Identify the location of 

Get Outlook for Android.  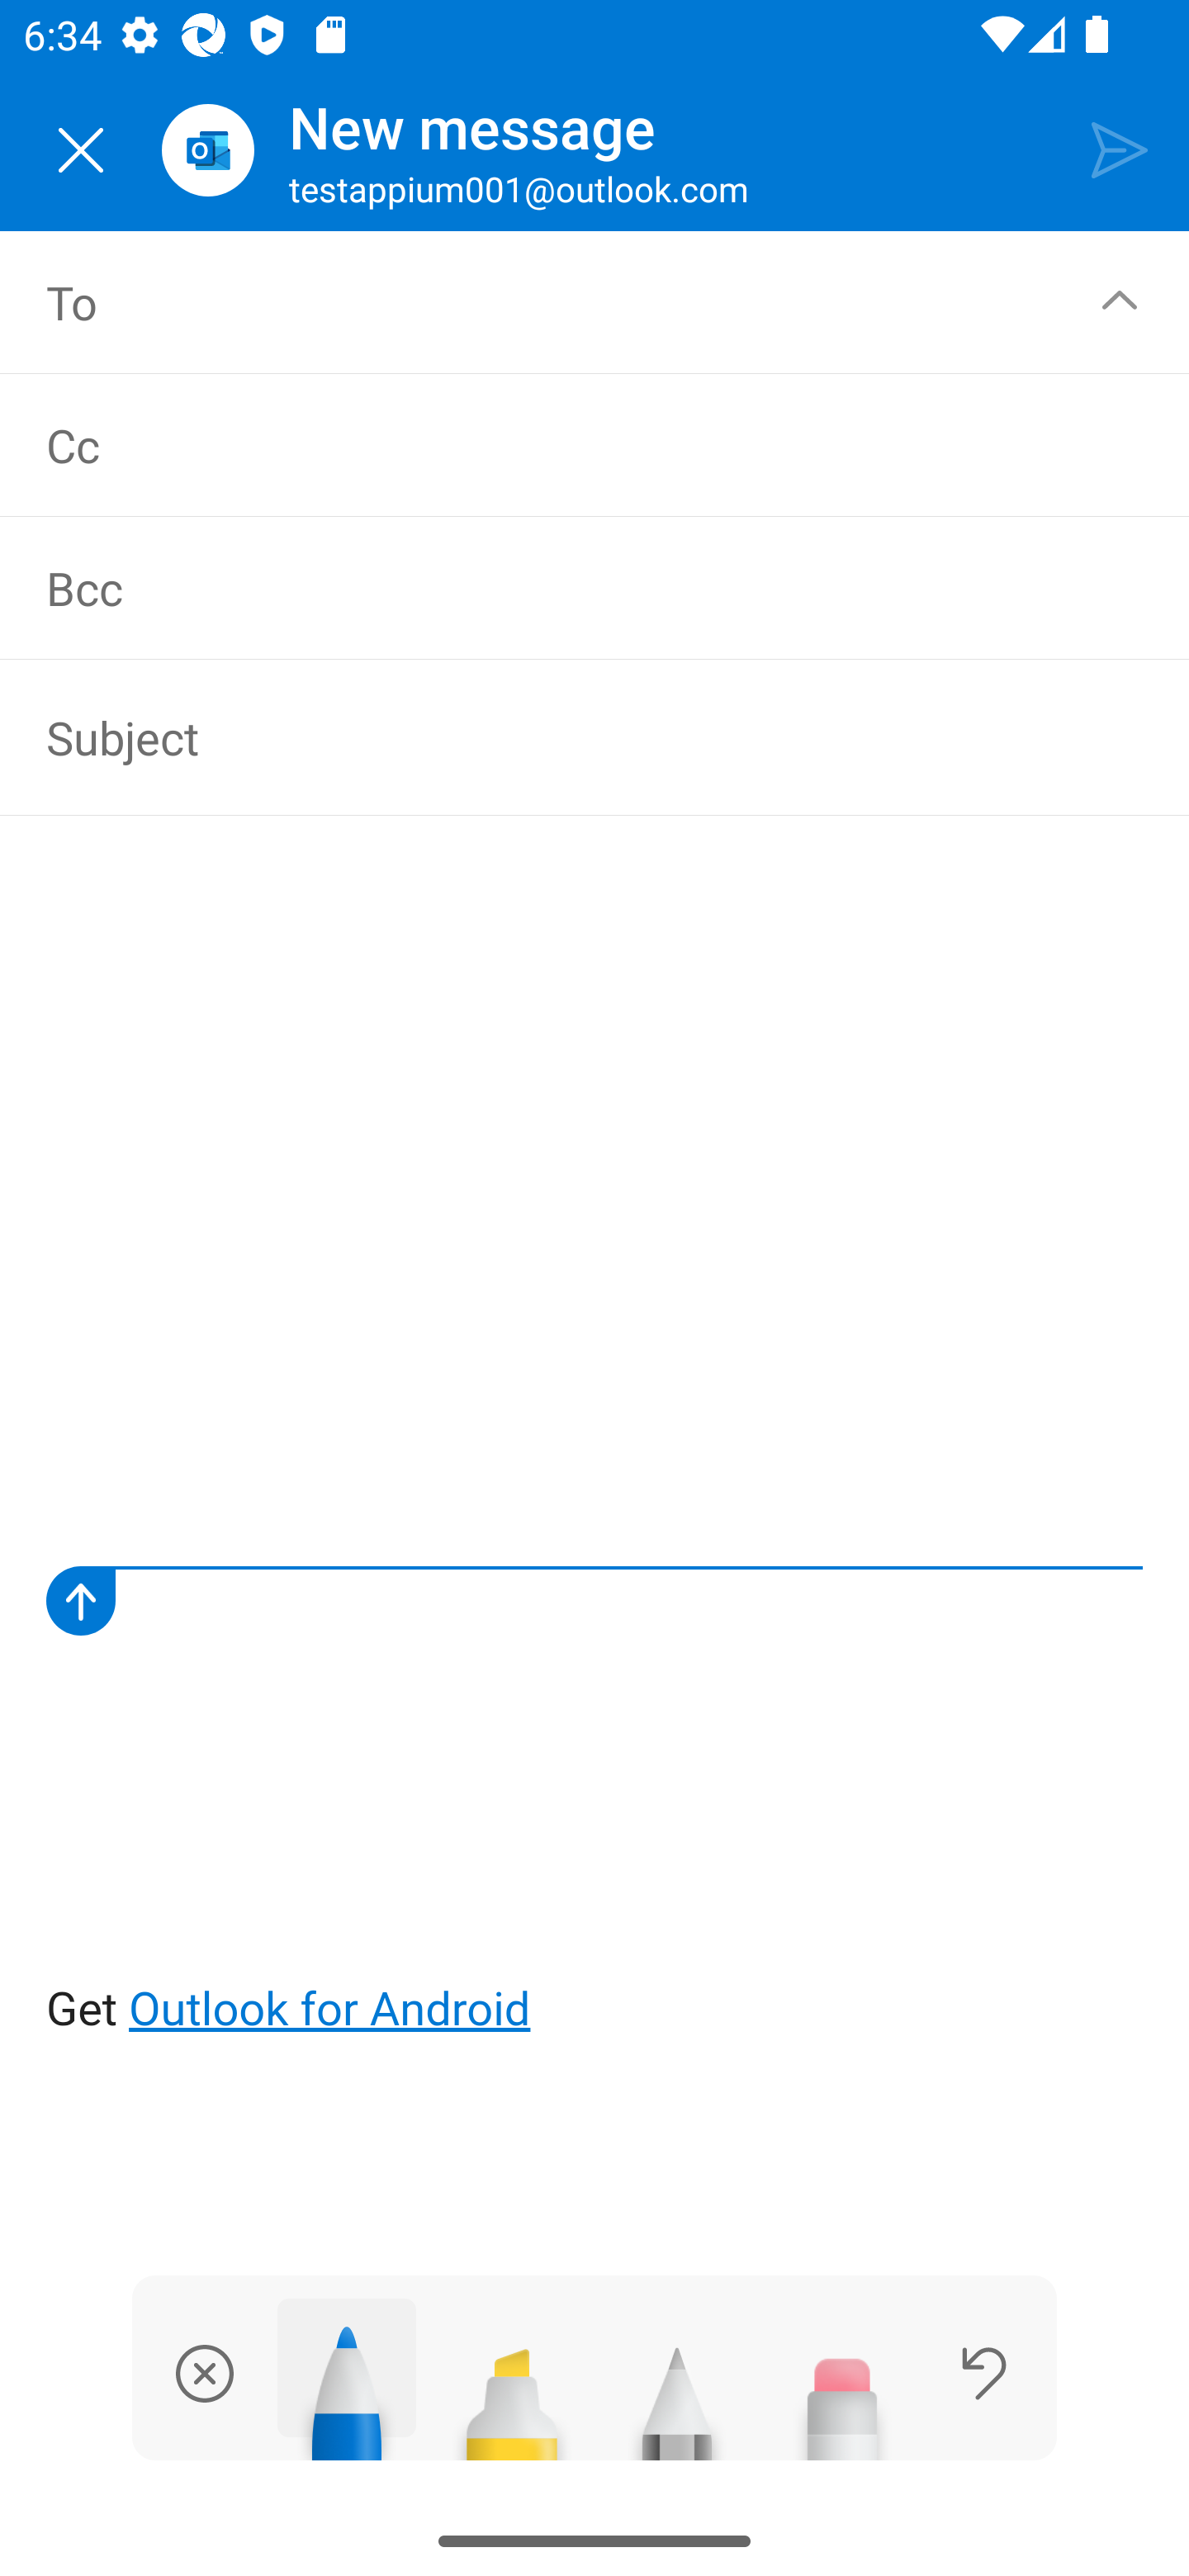
(596, 1448).